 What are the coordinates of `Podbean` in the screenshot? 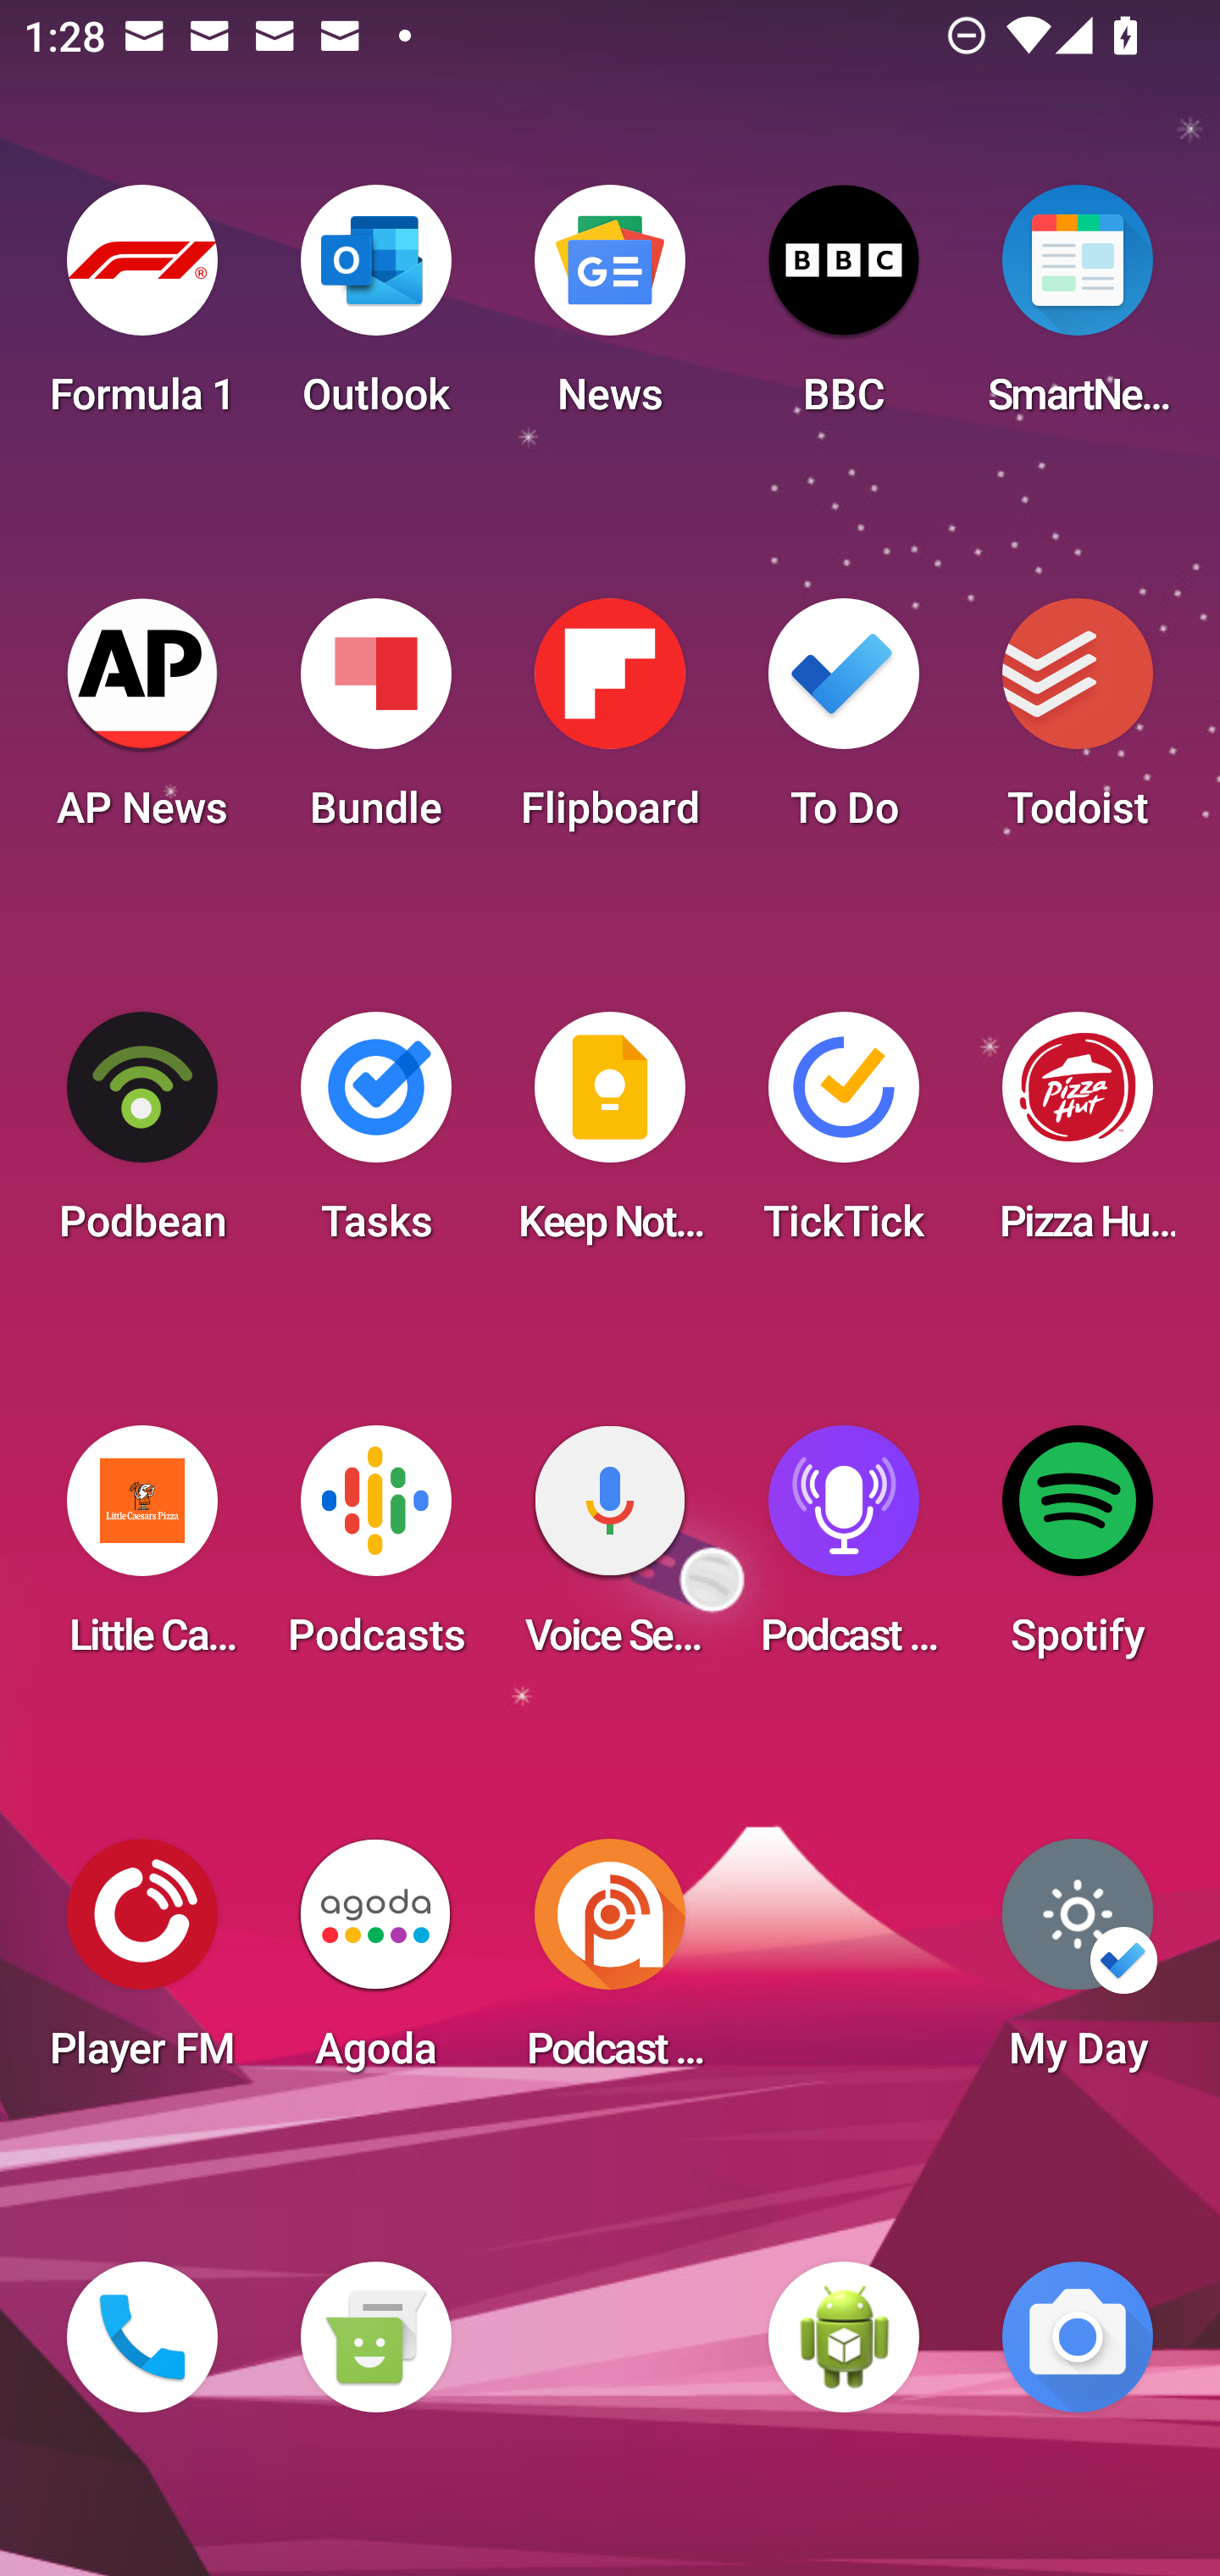 It's located at (142, 1137).